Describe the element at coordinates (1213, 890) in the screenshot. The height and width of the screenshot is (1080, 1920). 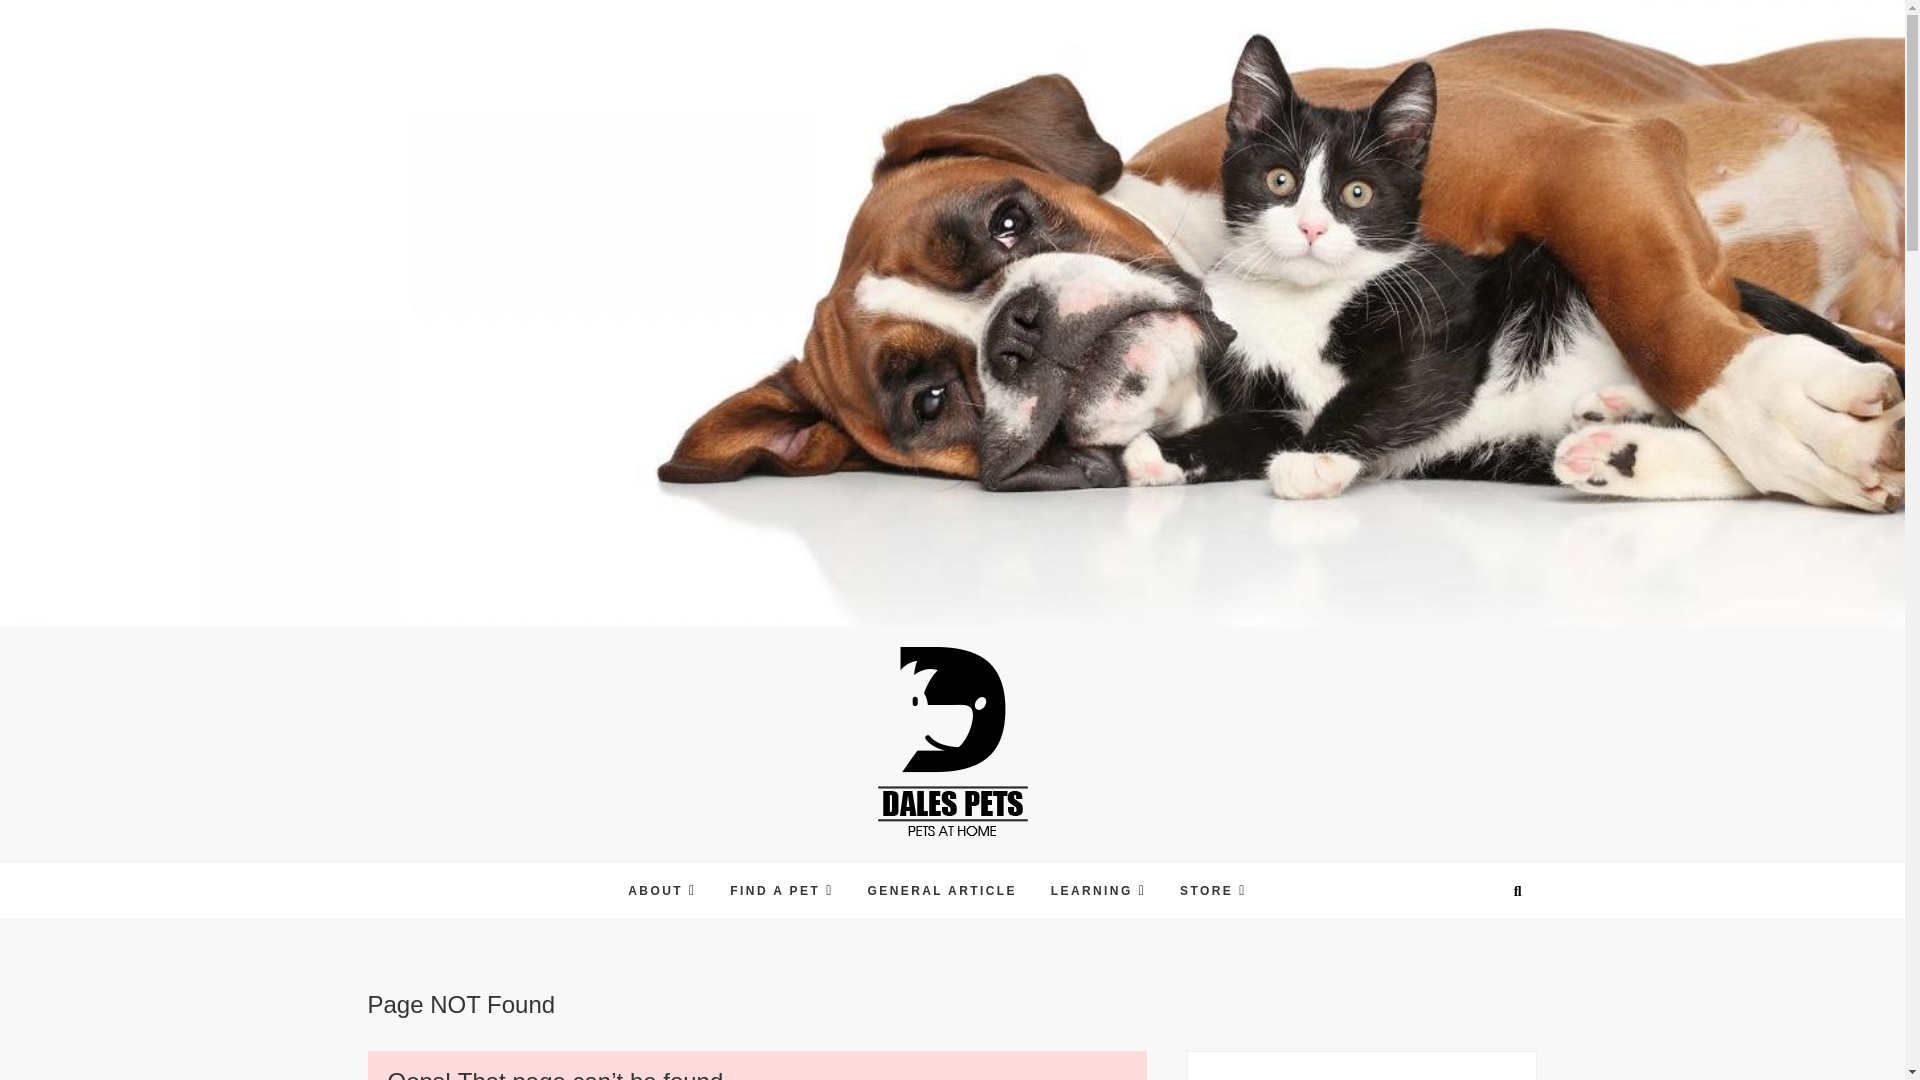
I see `STORE` at that location.